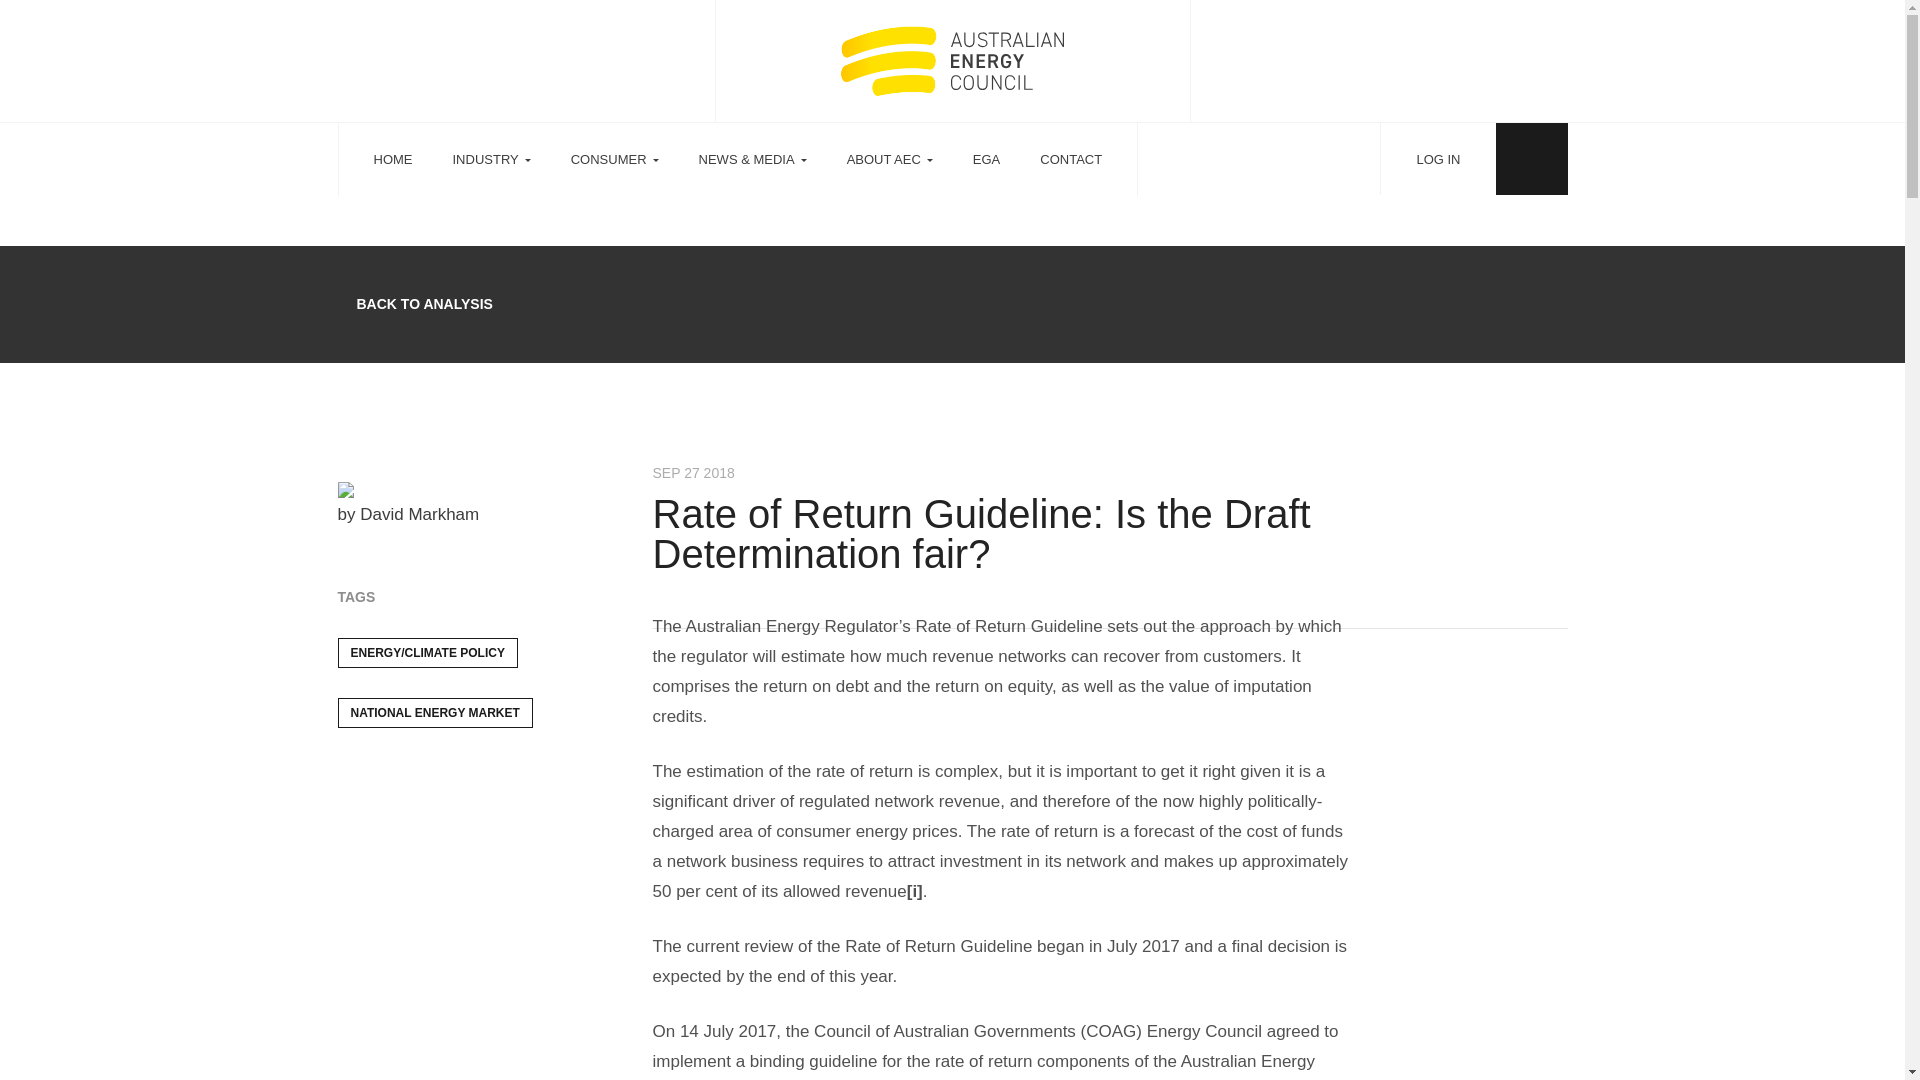 The height and width of the screenshot is (1080, 1920). I want to click on CONSUMER, so click(615, 159).